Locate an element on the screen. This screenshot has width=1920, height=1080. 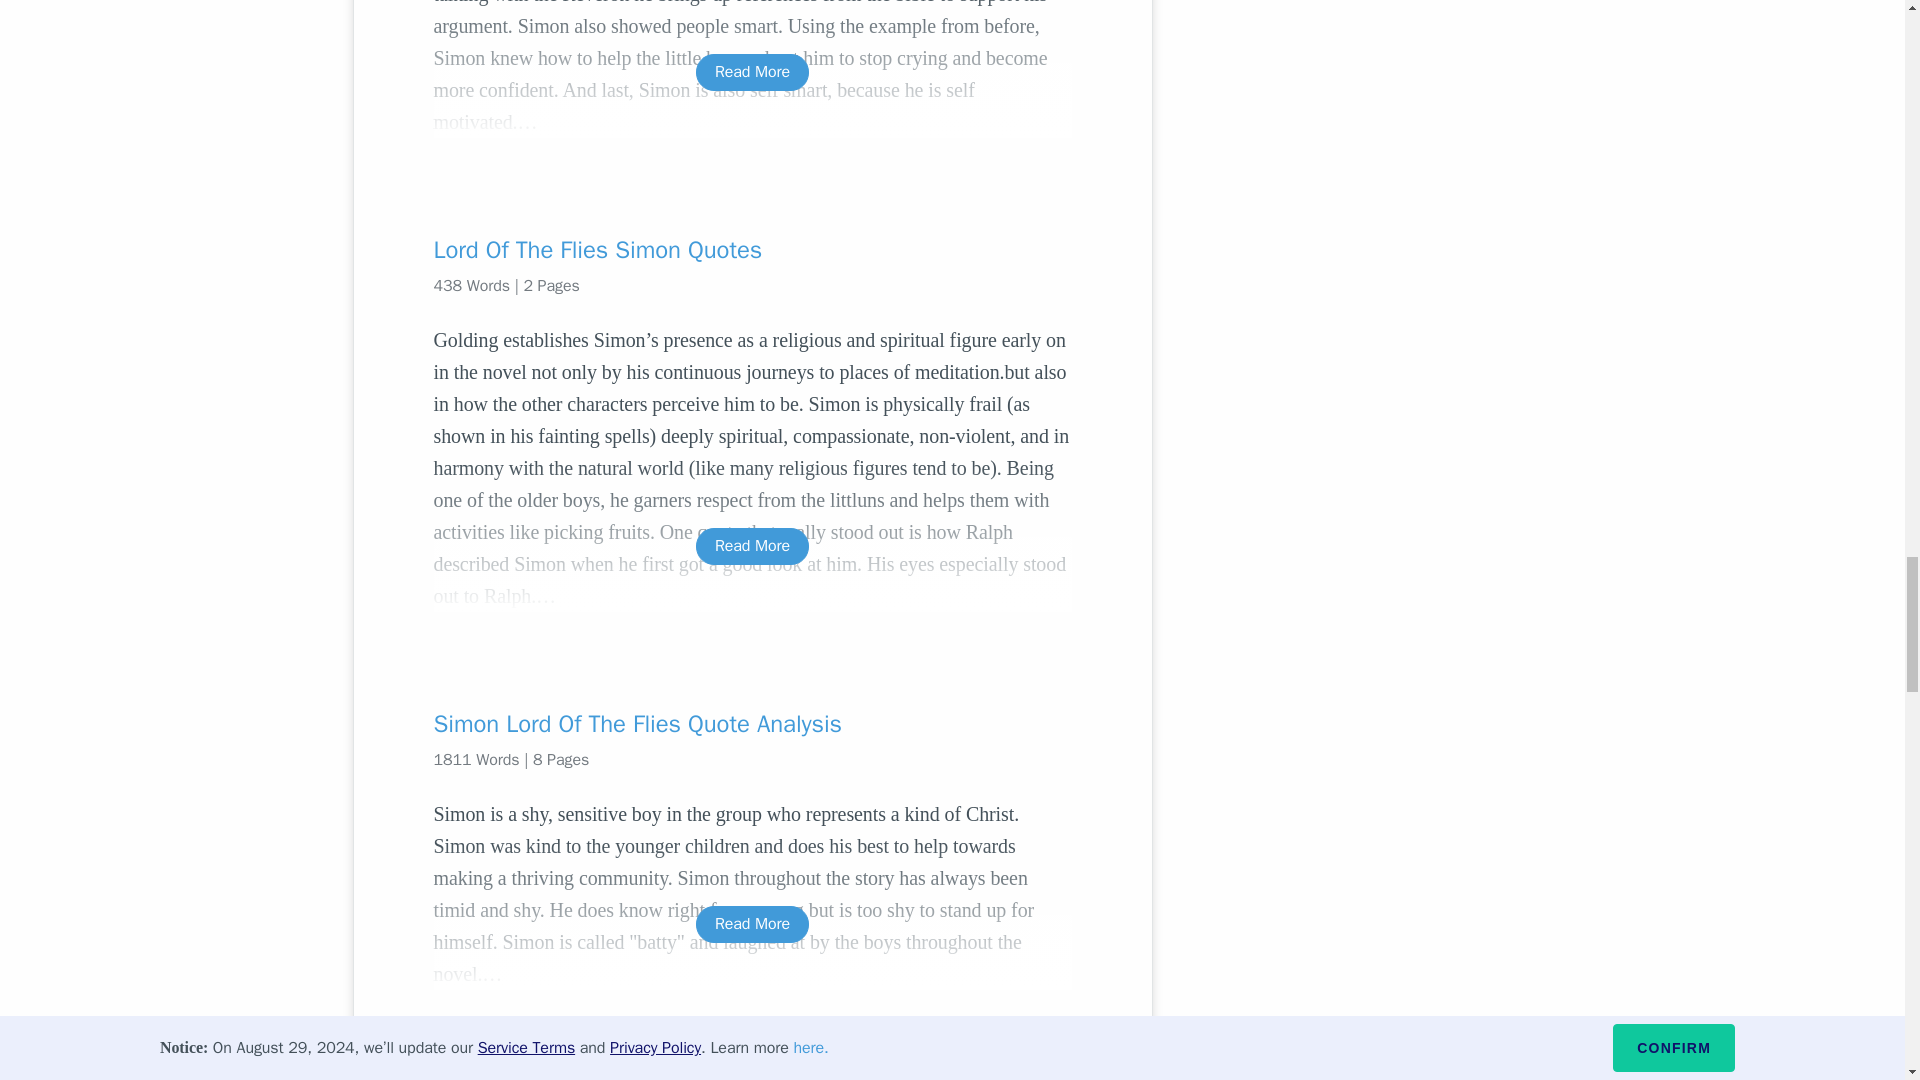
Simon Lord Of The Flies Quote Analysis is located at coordinates (752, 724).